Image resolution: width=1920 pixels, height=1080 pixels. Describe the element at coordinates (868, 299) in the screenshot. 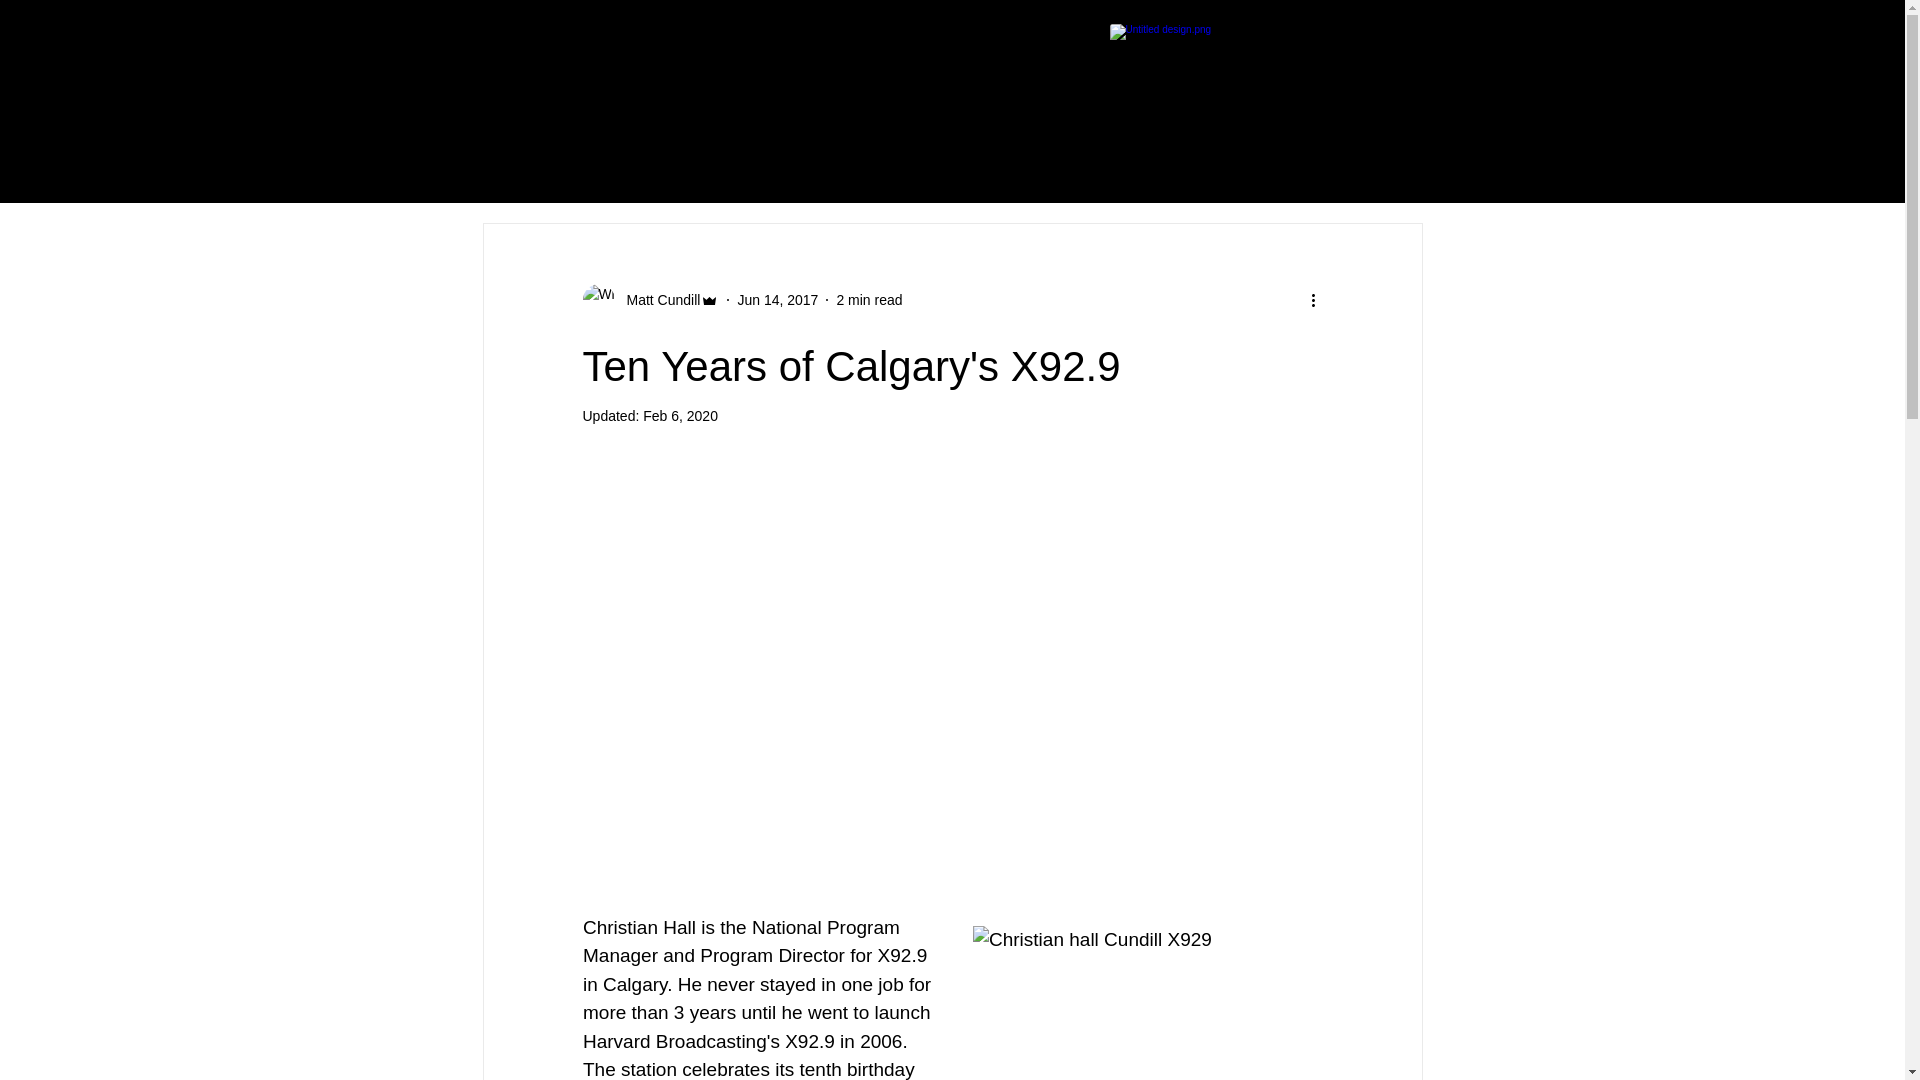

I see `2 min read` at that location.